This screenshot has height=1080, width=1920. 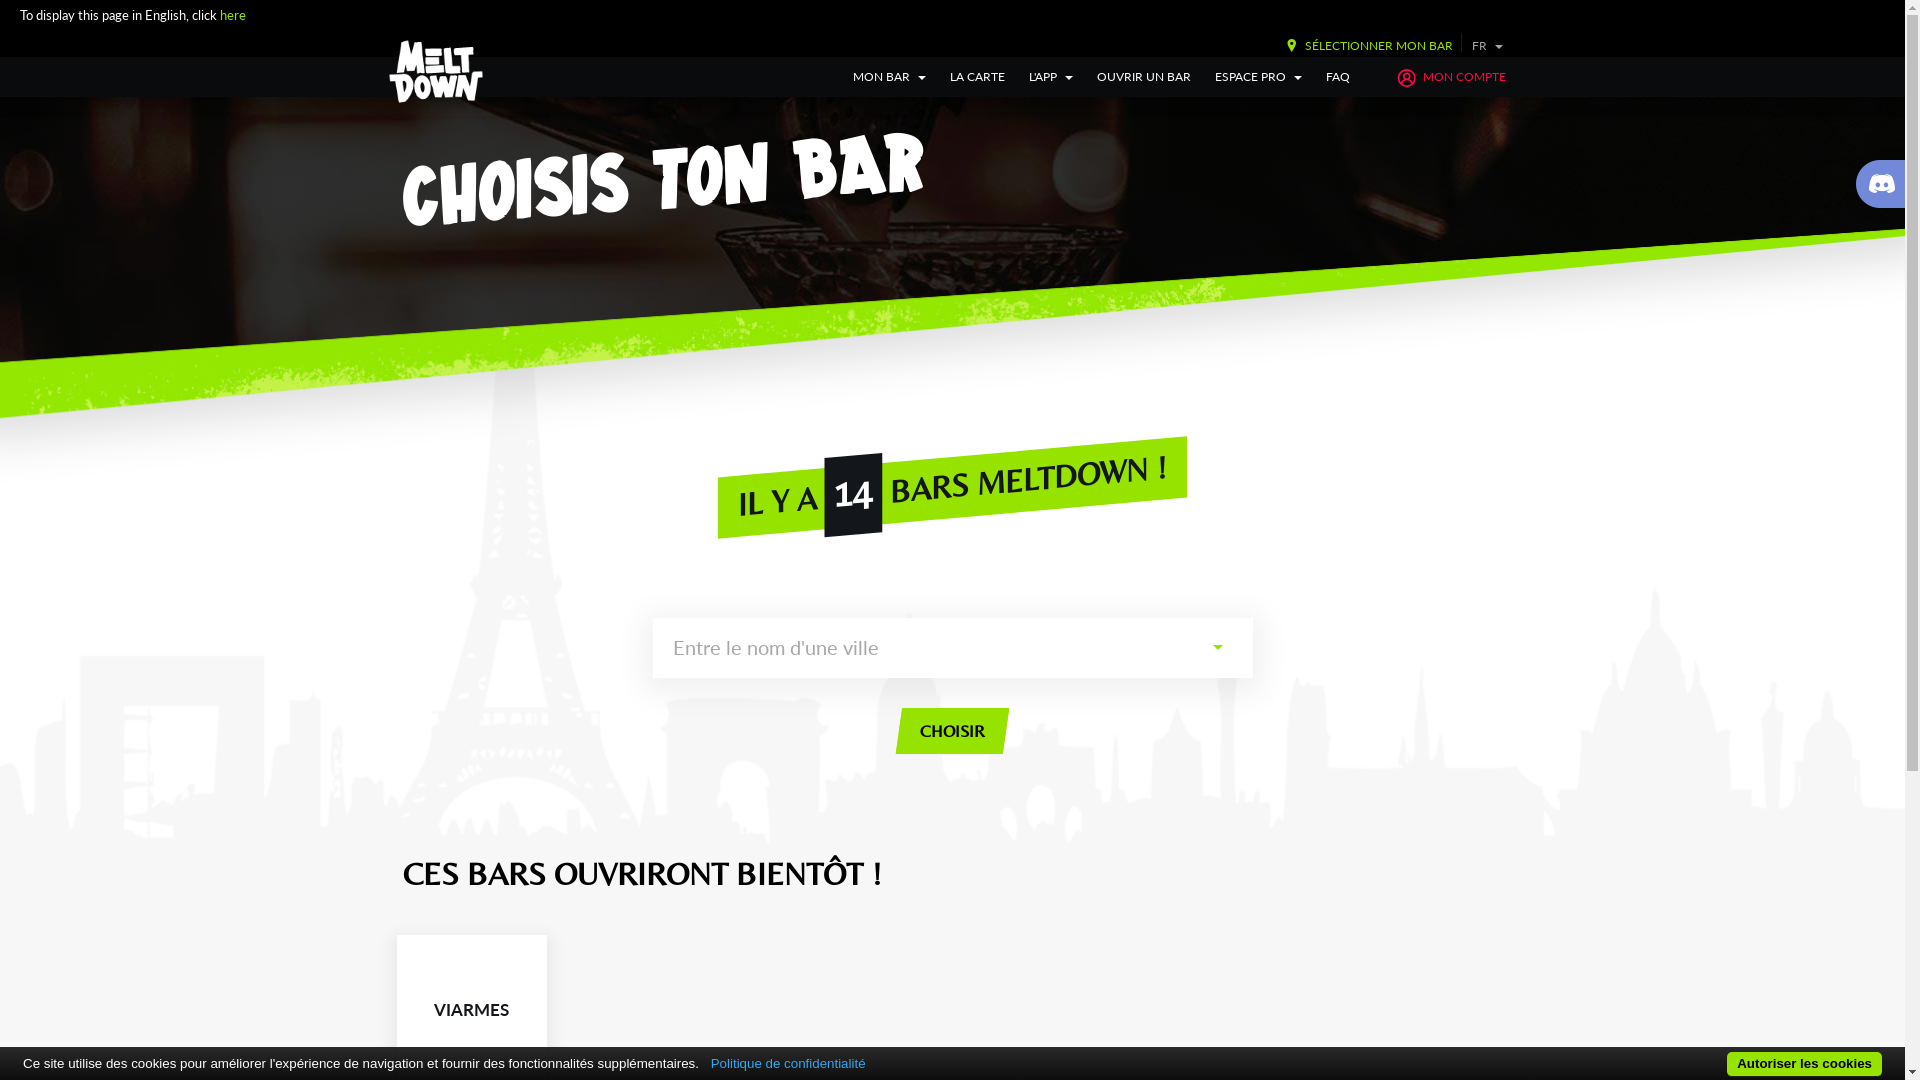 What do you see at coordinates (978, 77) in the screenshot?
I see `LA CARTE` at bounding box center [978, 77].